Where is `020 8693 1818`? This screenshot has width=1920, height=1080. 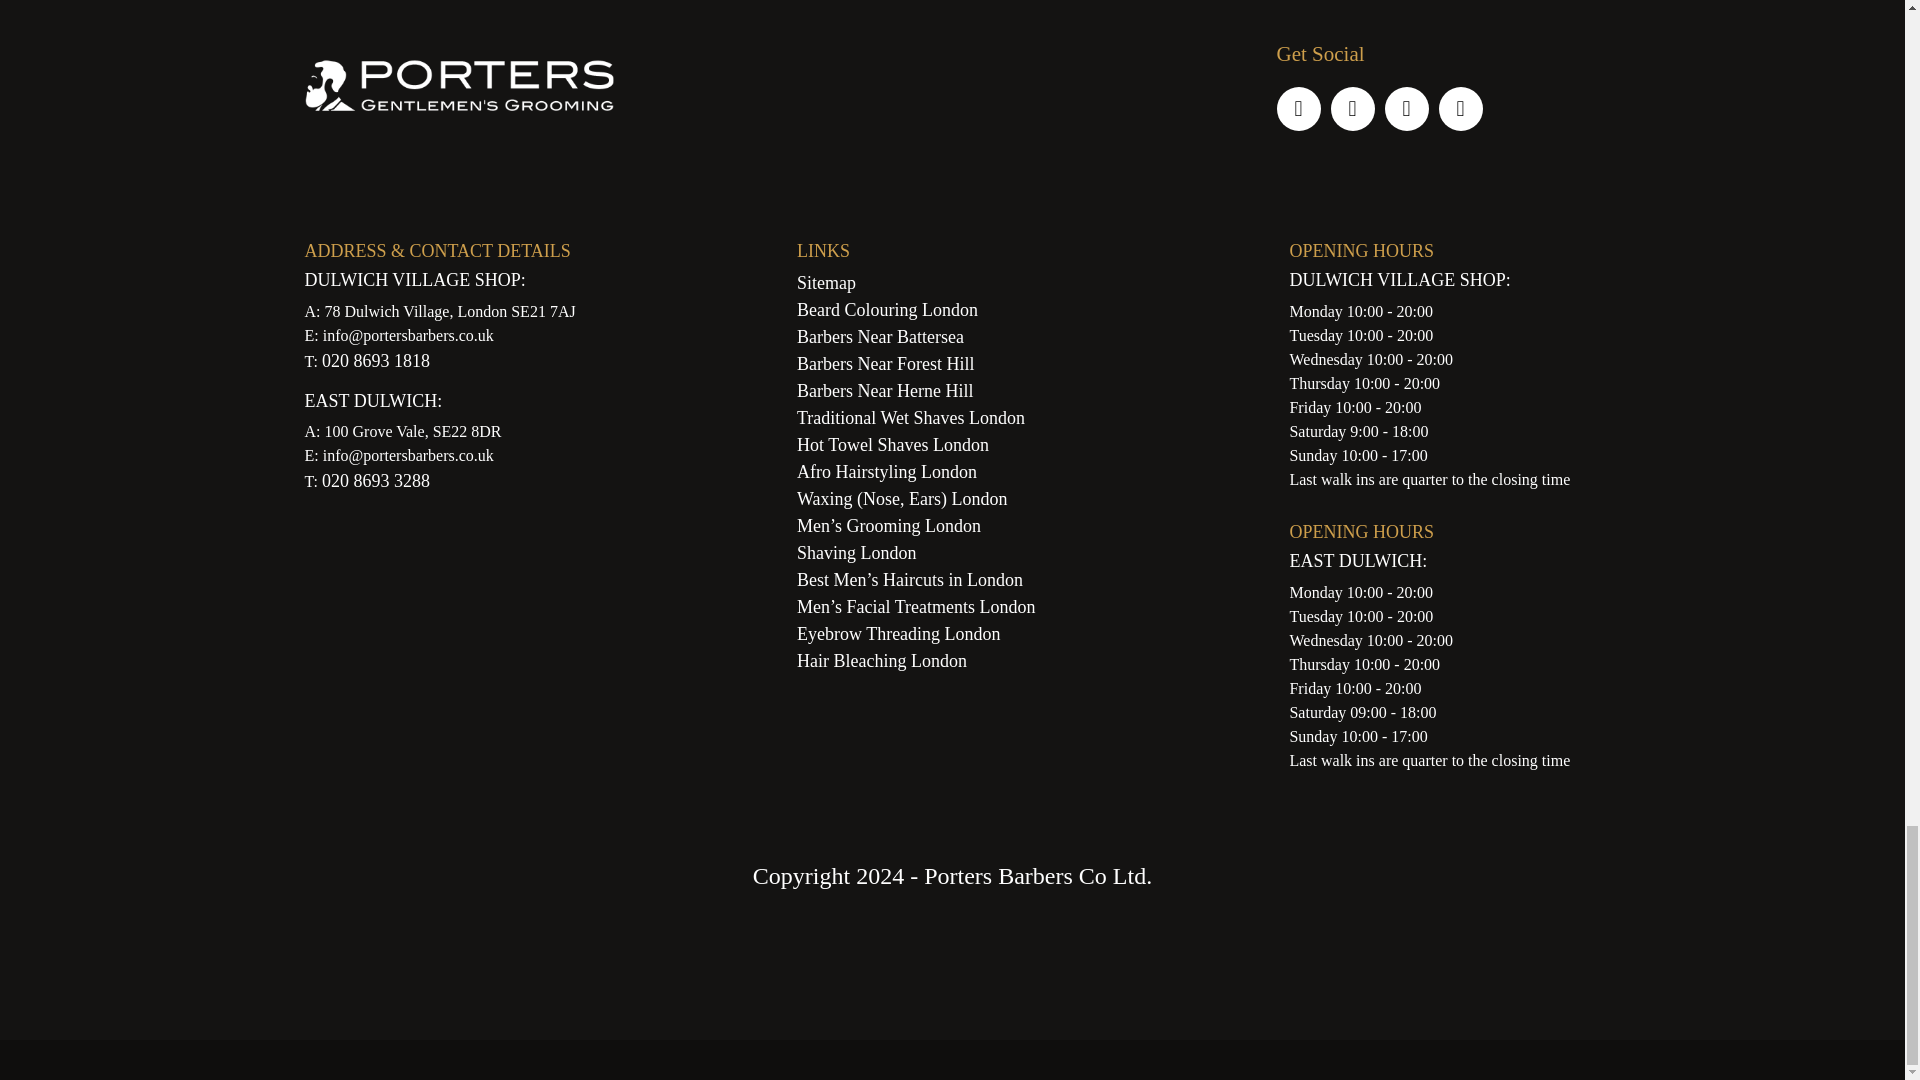 020 8693 1818 is located at coordinates (376, 361).